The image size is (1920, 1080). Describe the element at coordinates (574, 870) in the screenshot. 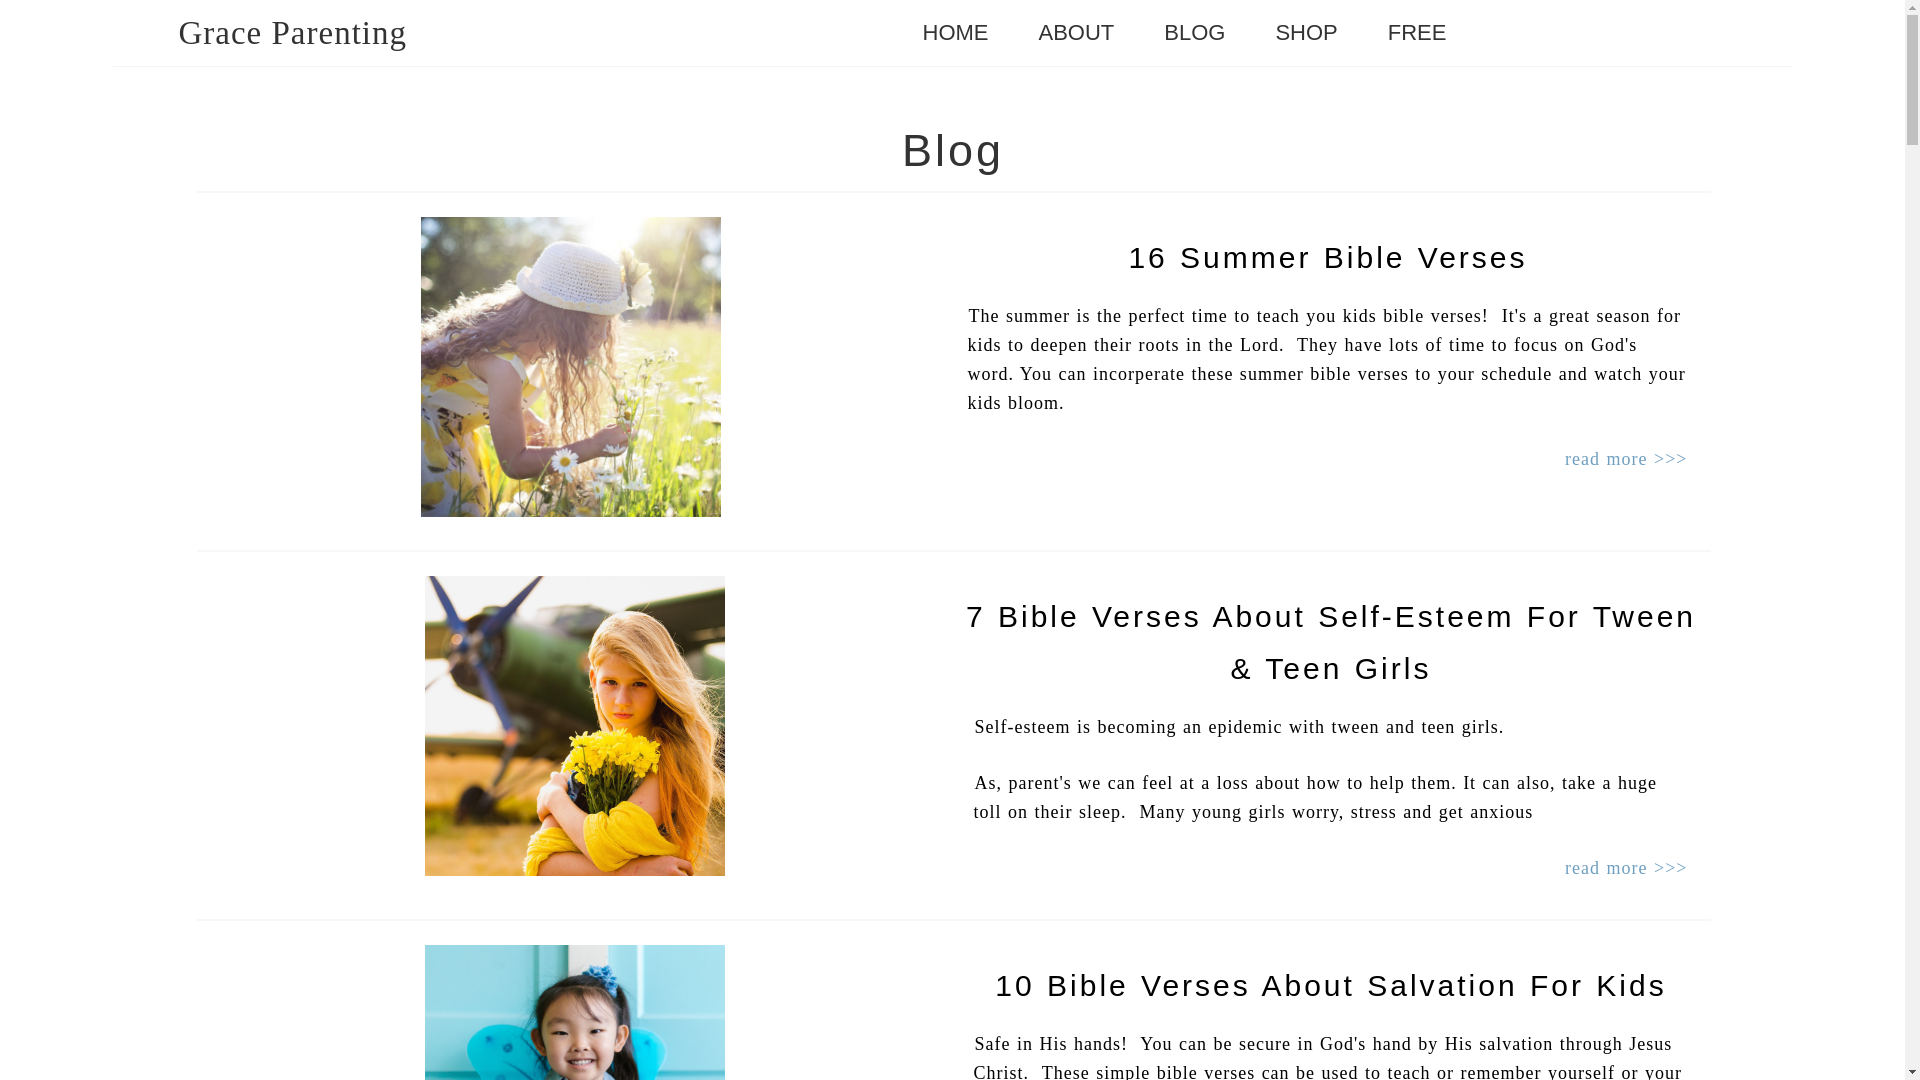

I see `Go to 7 Bible Verses About Self-Esteem For Teenage Girls` at that location.